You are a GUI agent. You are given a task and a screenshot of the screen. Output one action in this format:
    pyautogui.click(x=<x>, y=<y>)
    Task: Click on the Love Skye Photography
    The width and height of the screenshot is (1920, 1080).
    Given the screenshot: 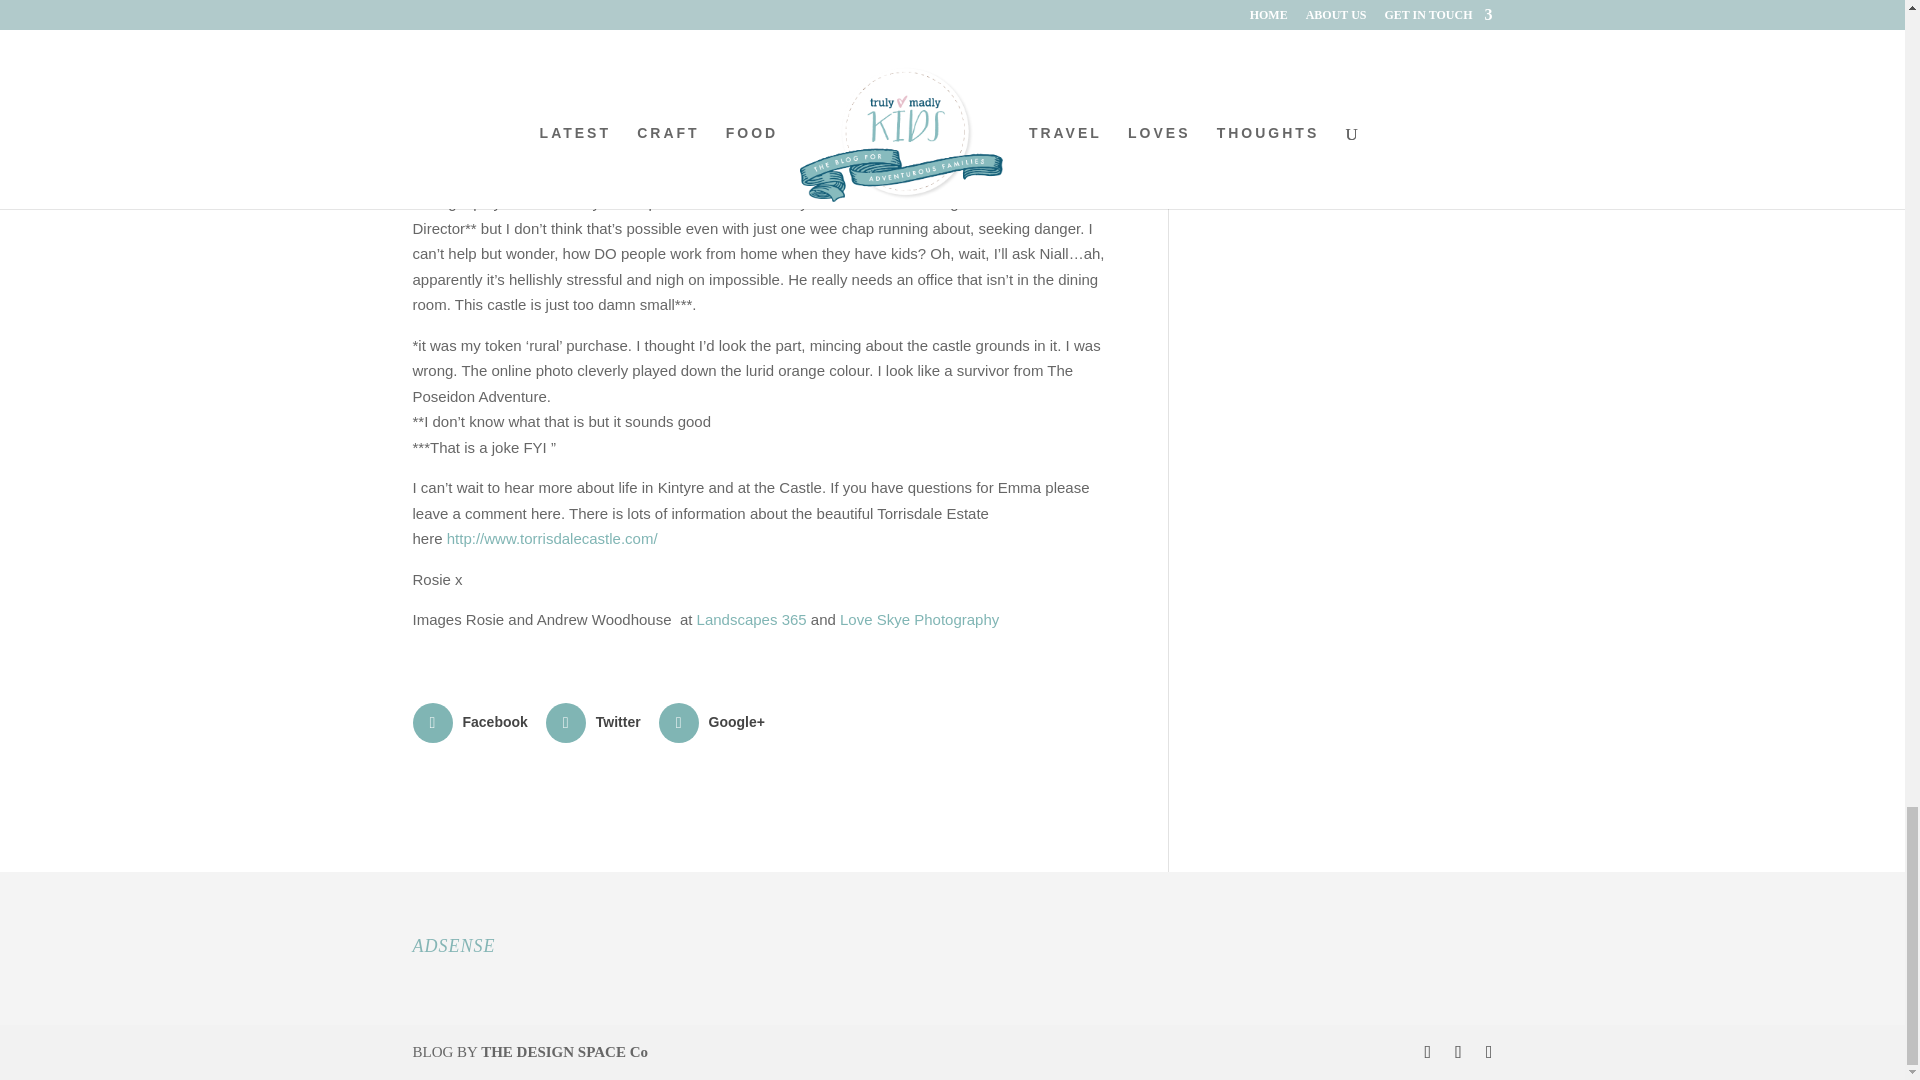 What is the action you would take?
    pyautogui.click(x=919, y=619)
    